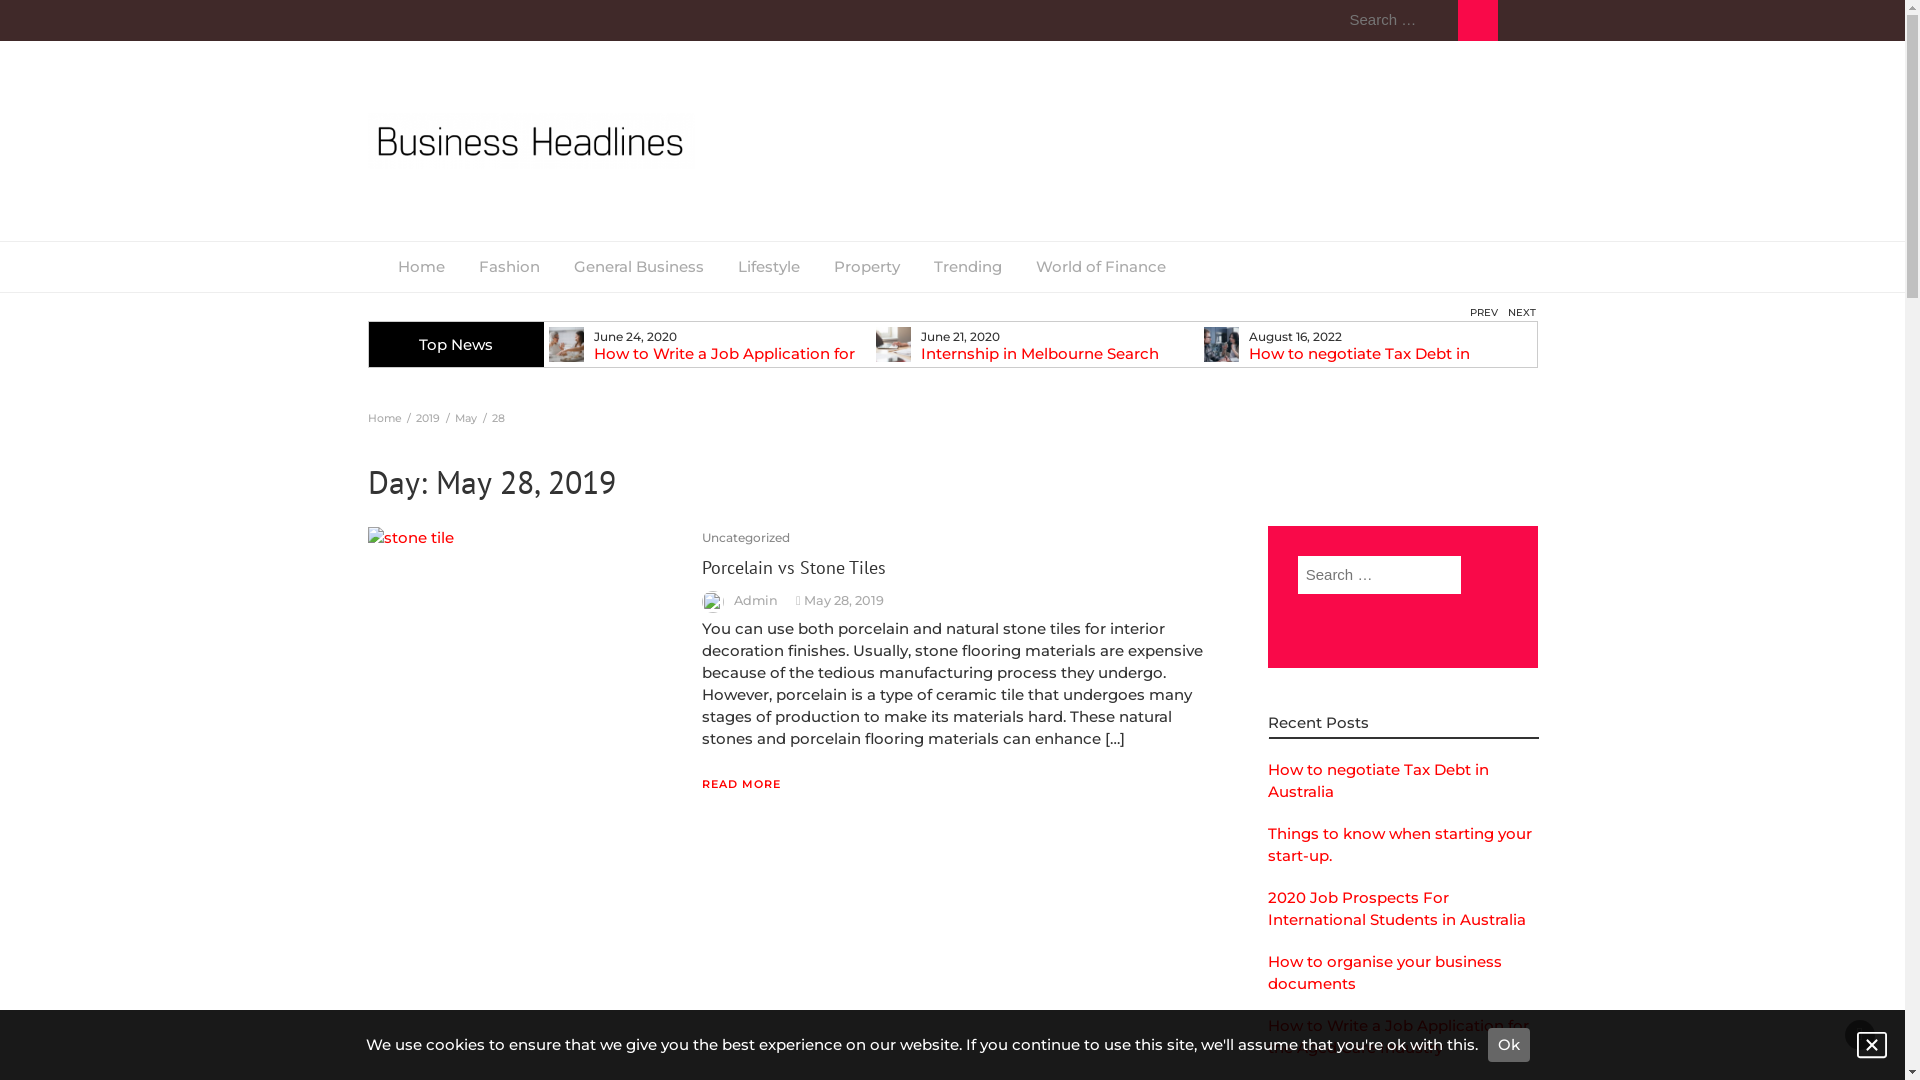  I want to click on Things to know when starting your start-up., so click(1400, 844).